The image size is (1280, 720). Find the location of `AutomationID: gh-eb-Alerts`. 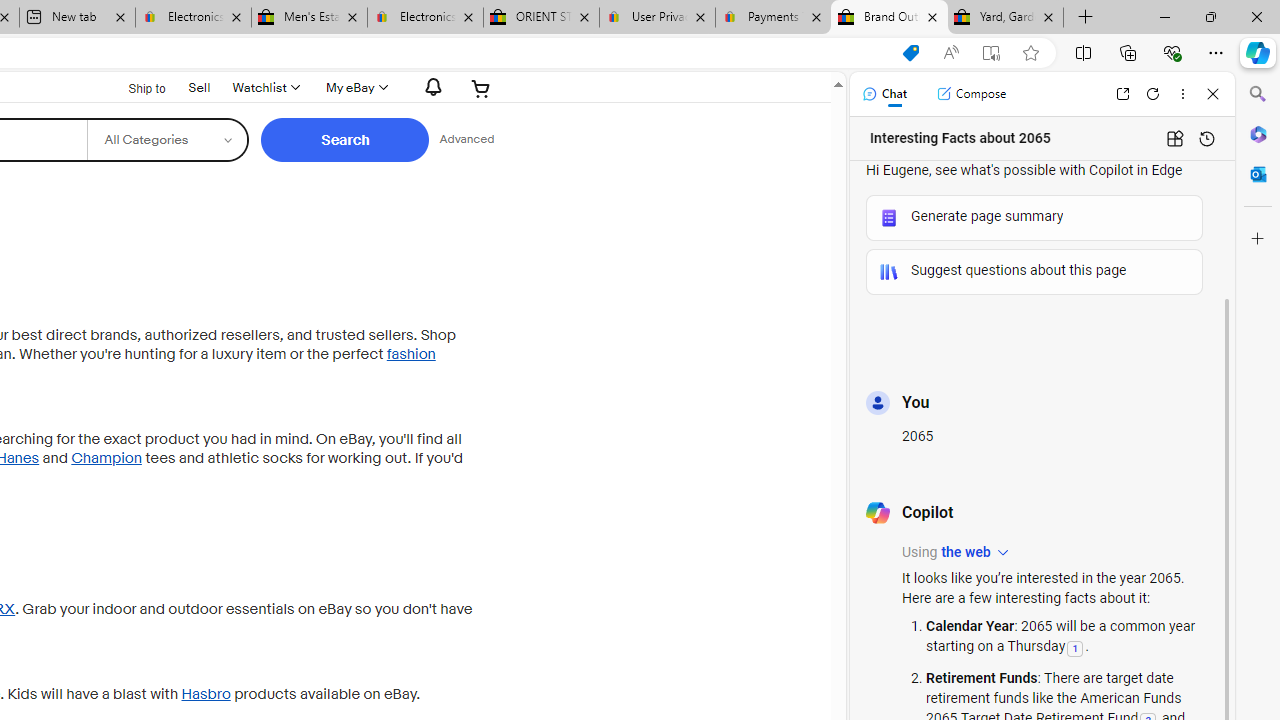

AutomationID: gh-eb-Alerts is located at coordinates (430, 87).